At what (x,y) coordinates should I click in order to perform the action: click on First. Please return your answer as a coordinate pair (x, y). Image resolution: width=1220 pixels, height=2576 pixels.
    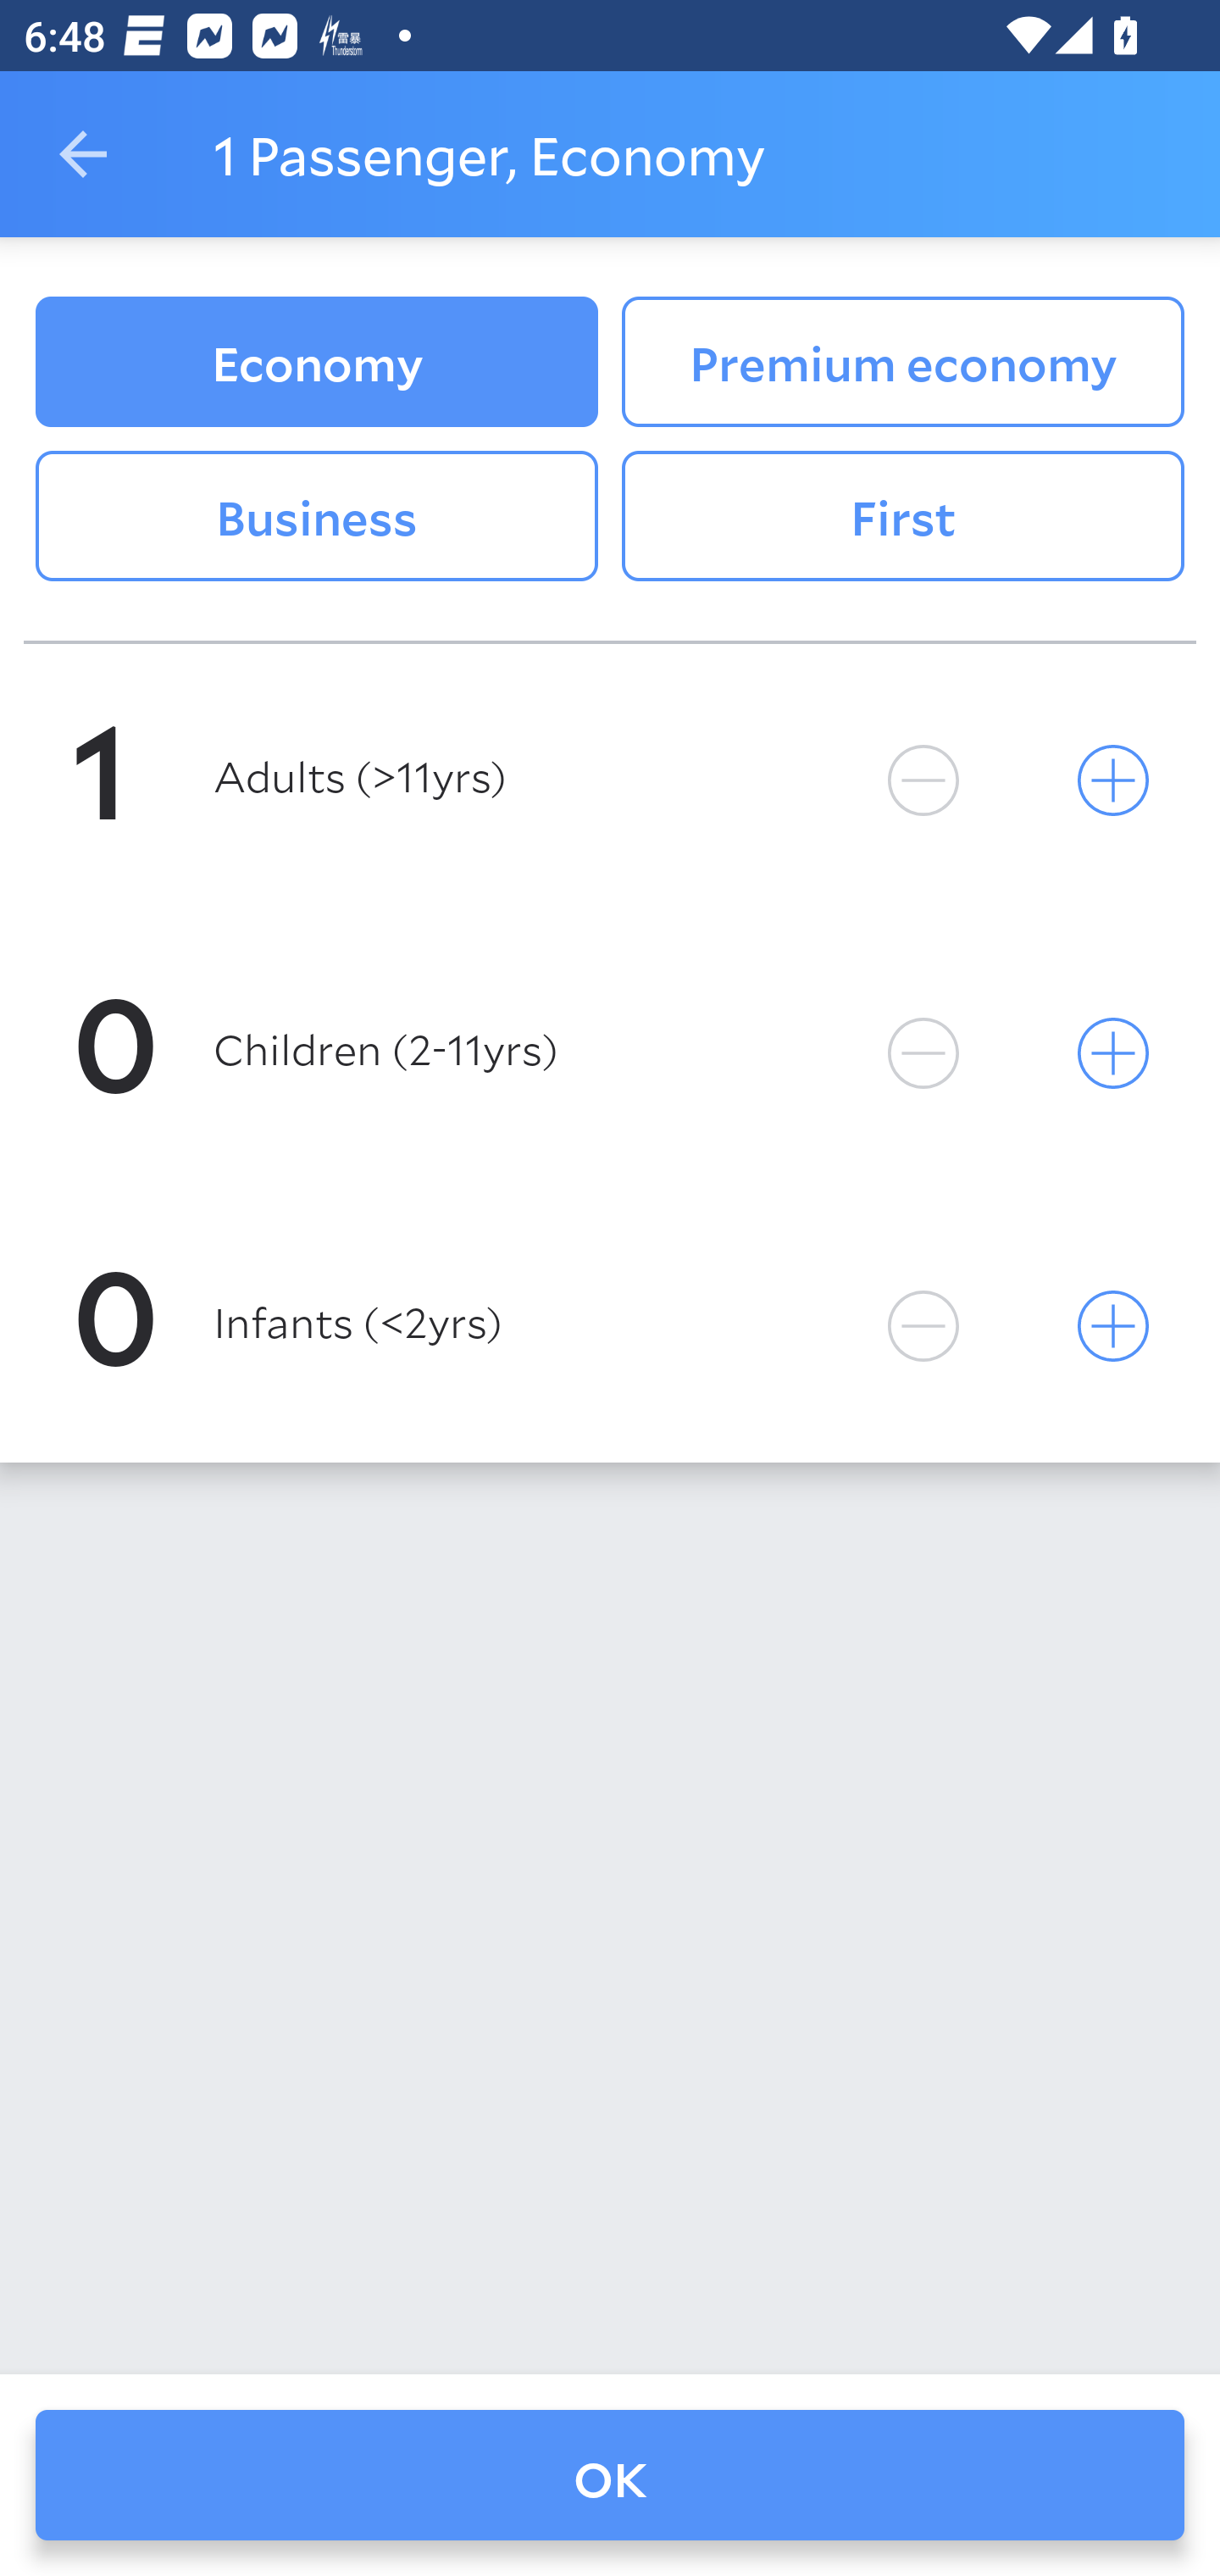
    Looking at the image, I should click on (903, 517).